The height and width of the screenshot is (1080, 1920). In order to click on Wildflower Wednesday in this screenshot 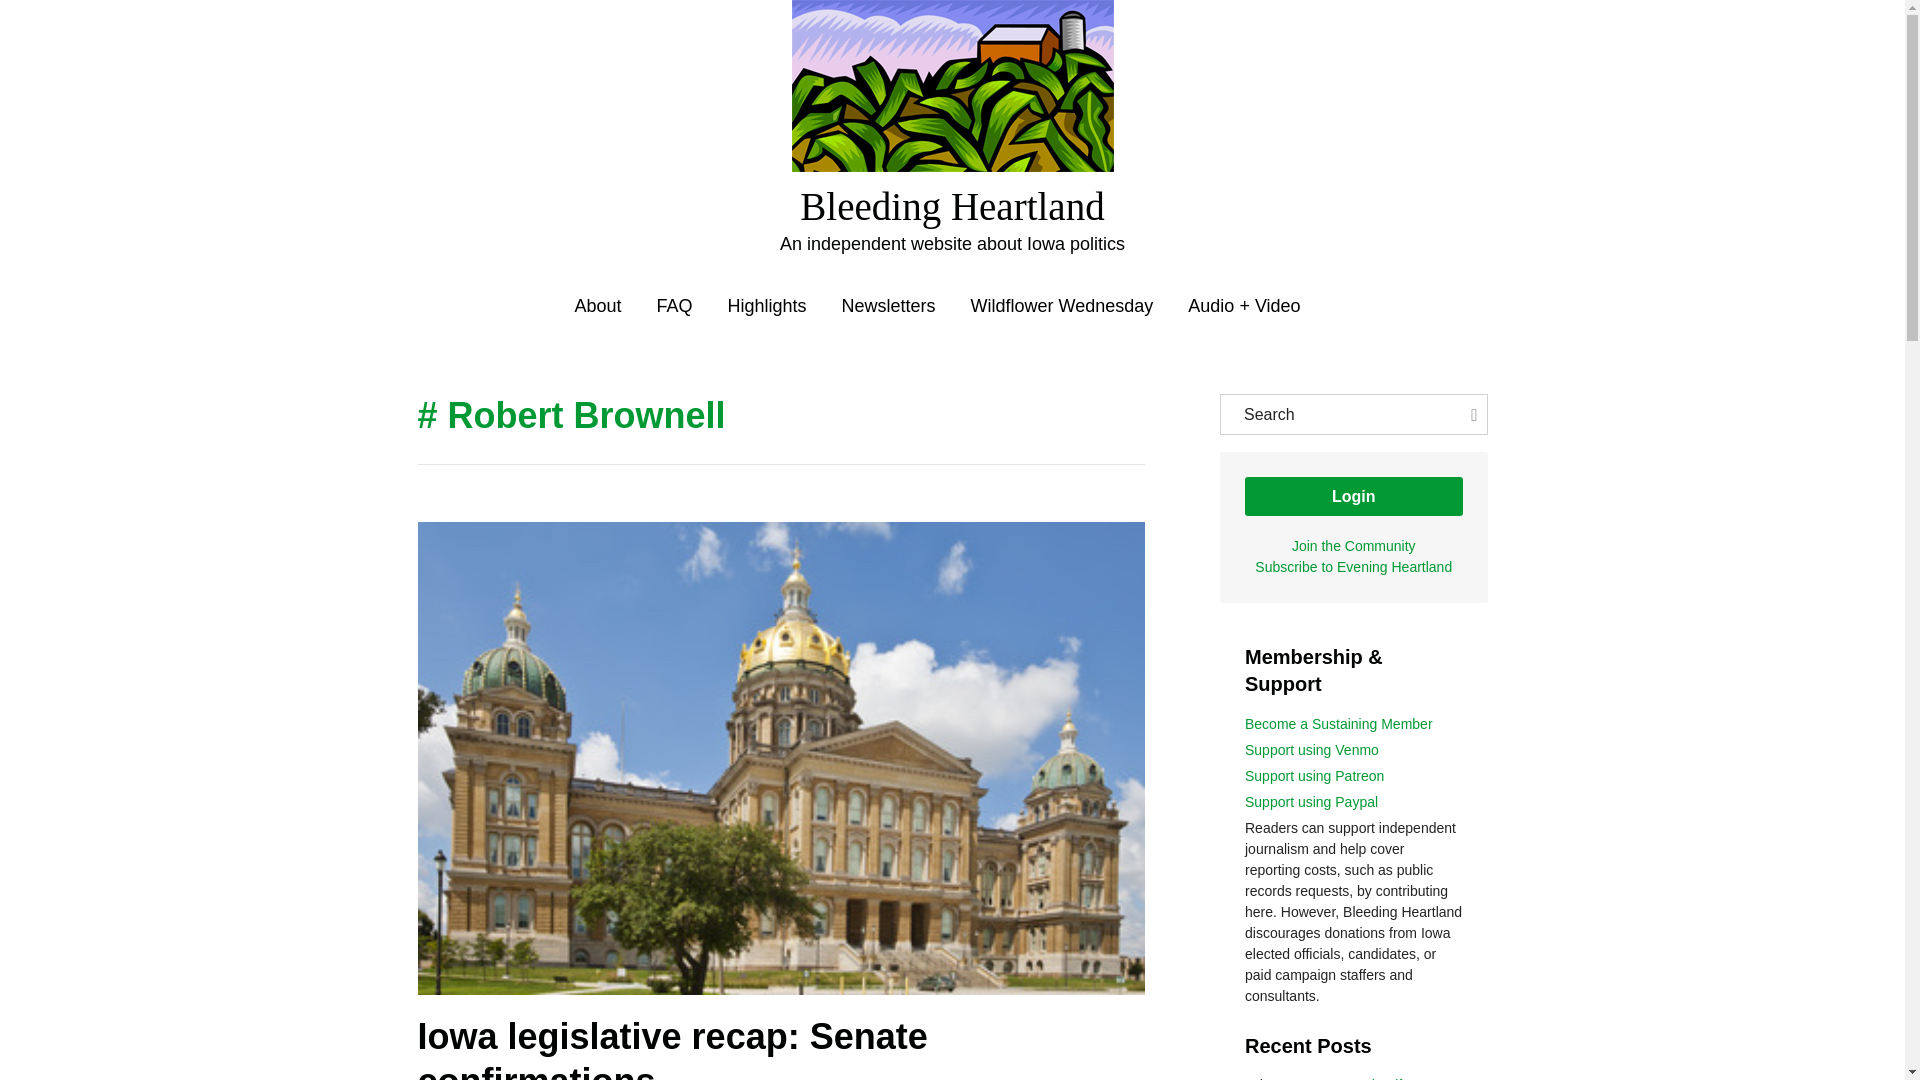, I will do `click(1062, 306)`.